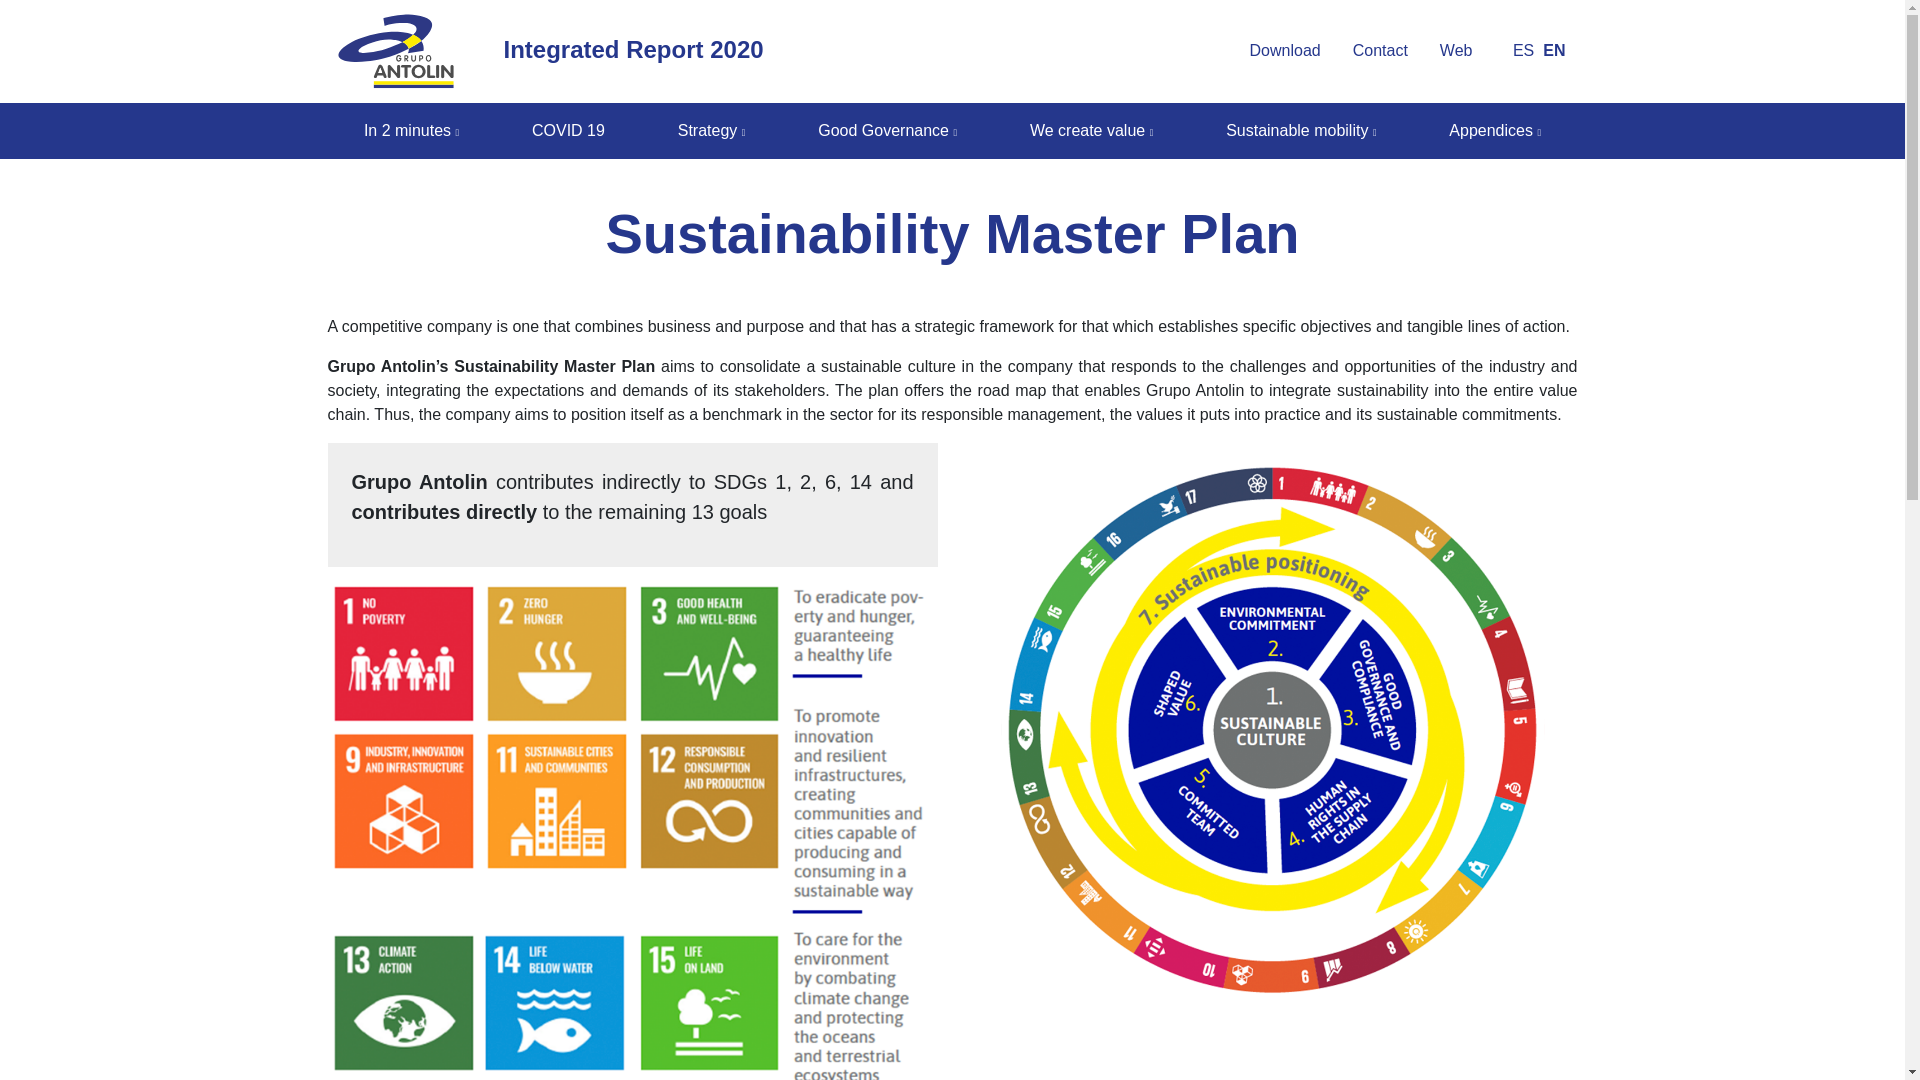 This screenshot has height=1080, width=1920. I want to click on Appendices, so click(1494, 130).